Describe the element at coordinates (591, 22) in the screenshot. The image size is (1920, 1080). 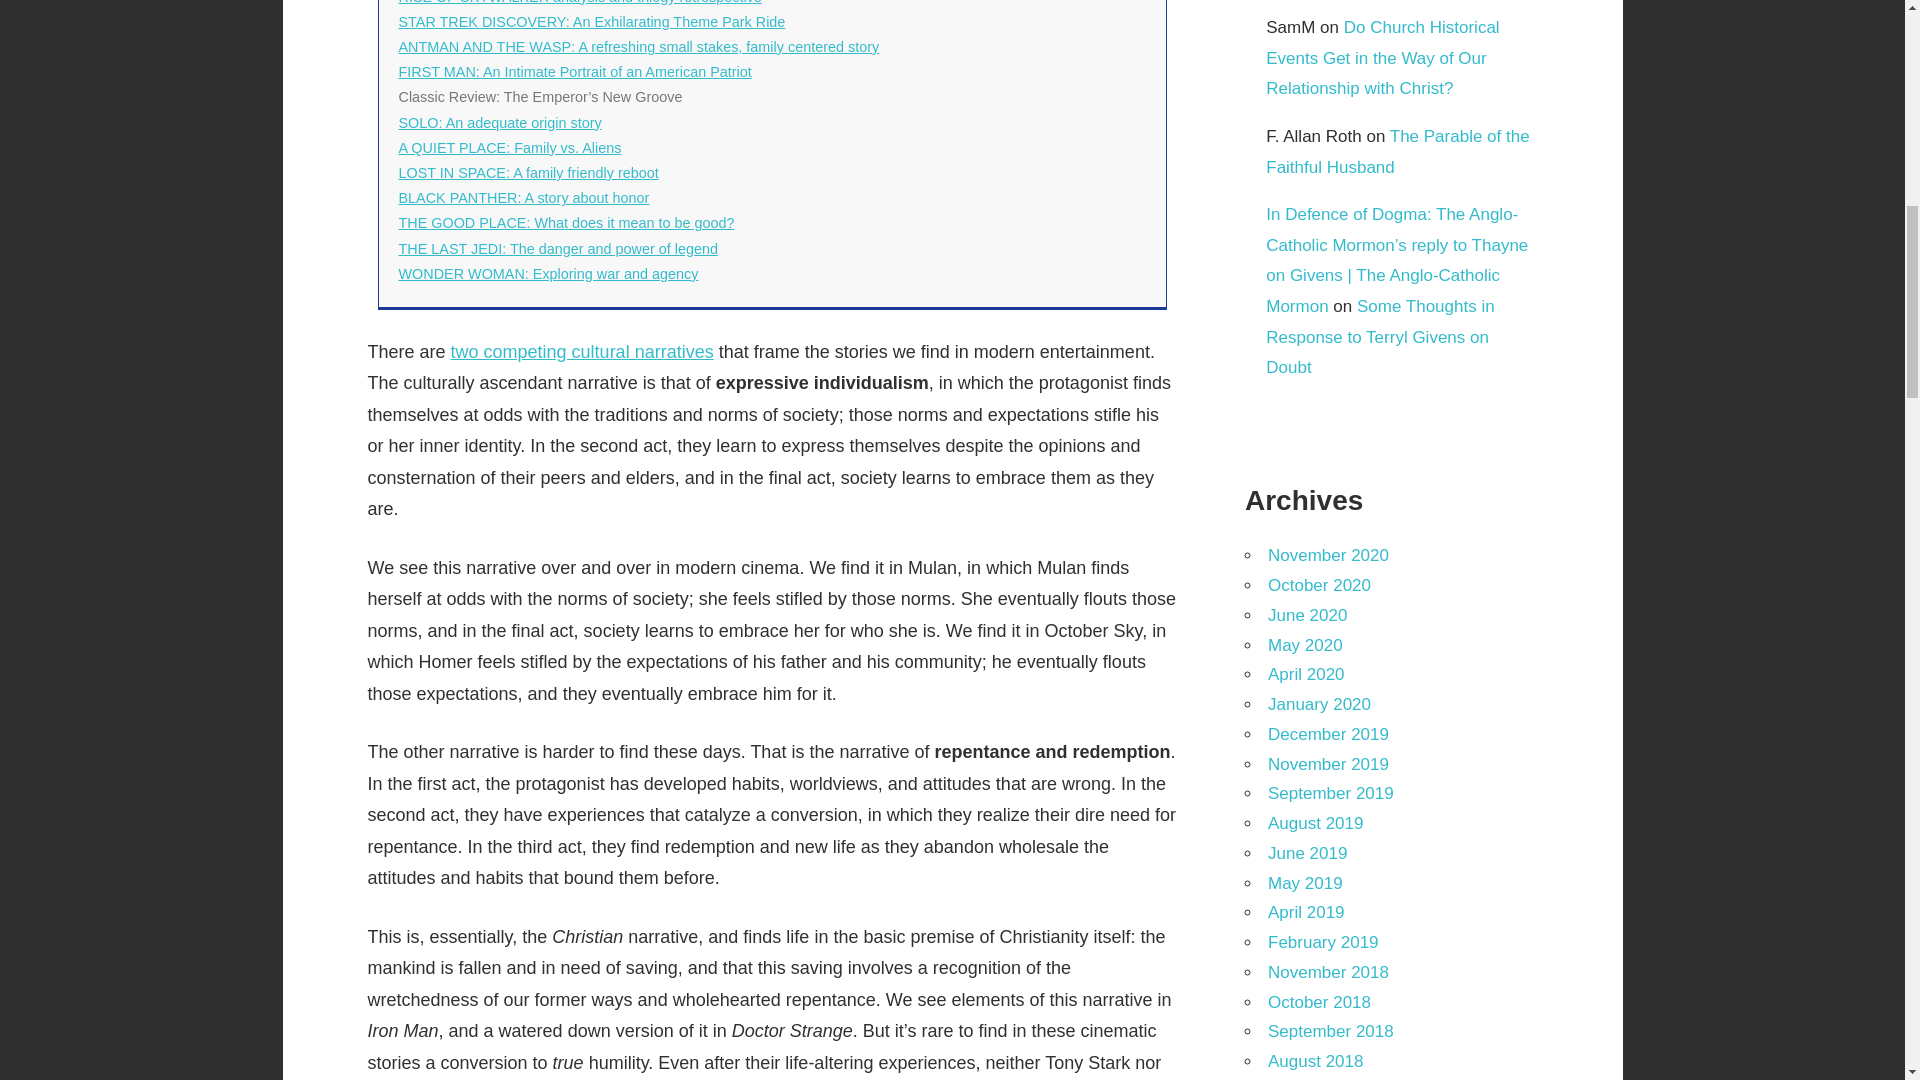
I see `STAR TREK DISCOVERY: An Exhilarating Theme Park Ride` at that location.